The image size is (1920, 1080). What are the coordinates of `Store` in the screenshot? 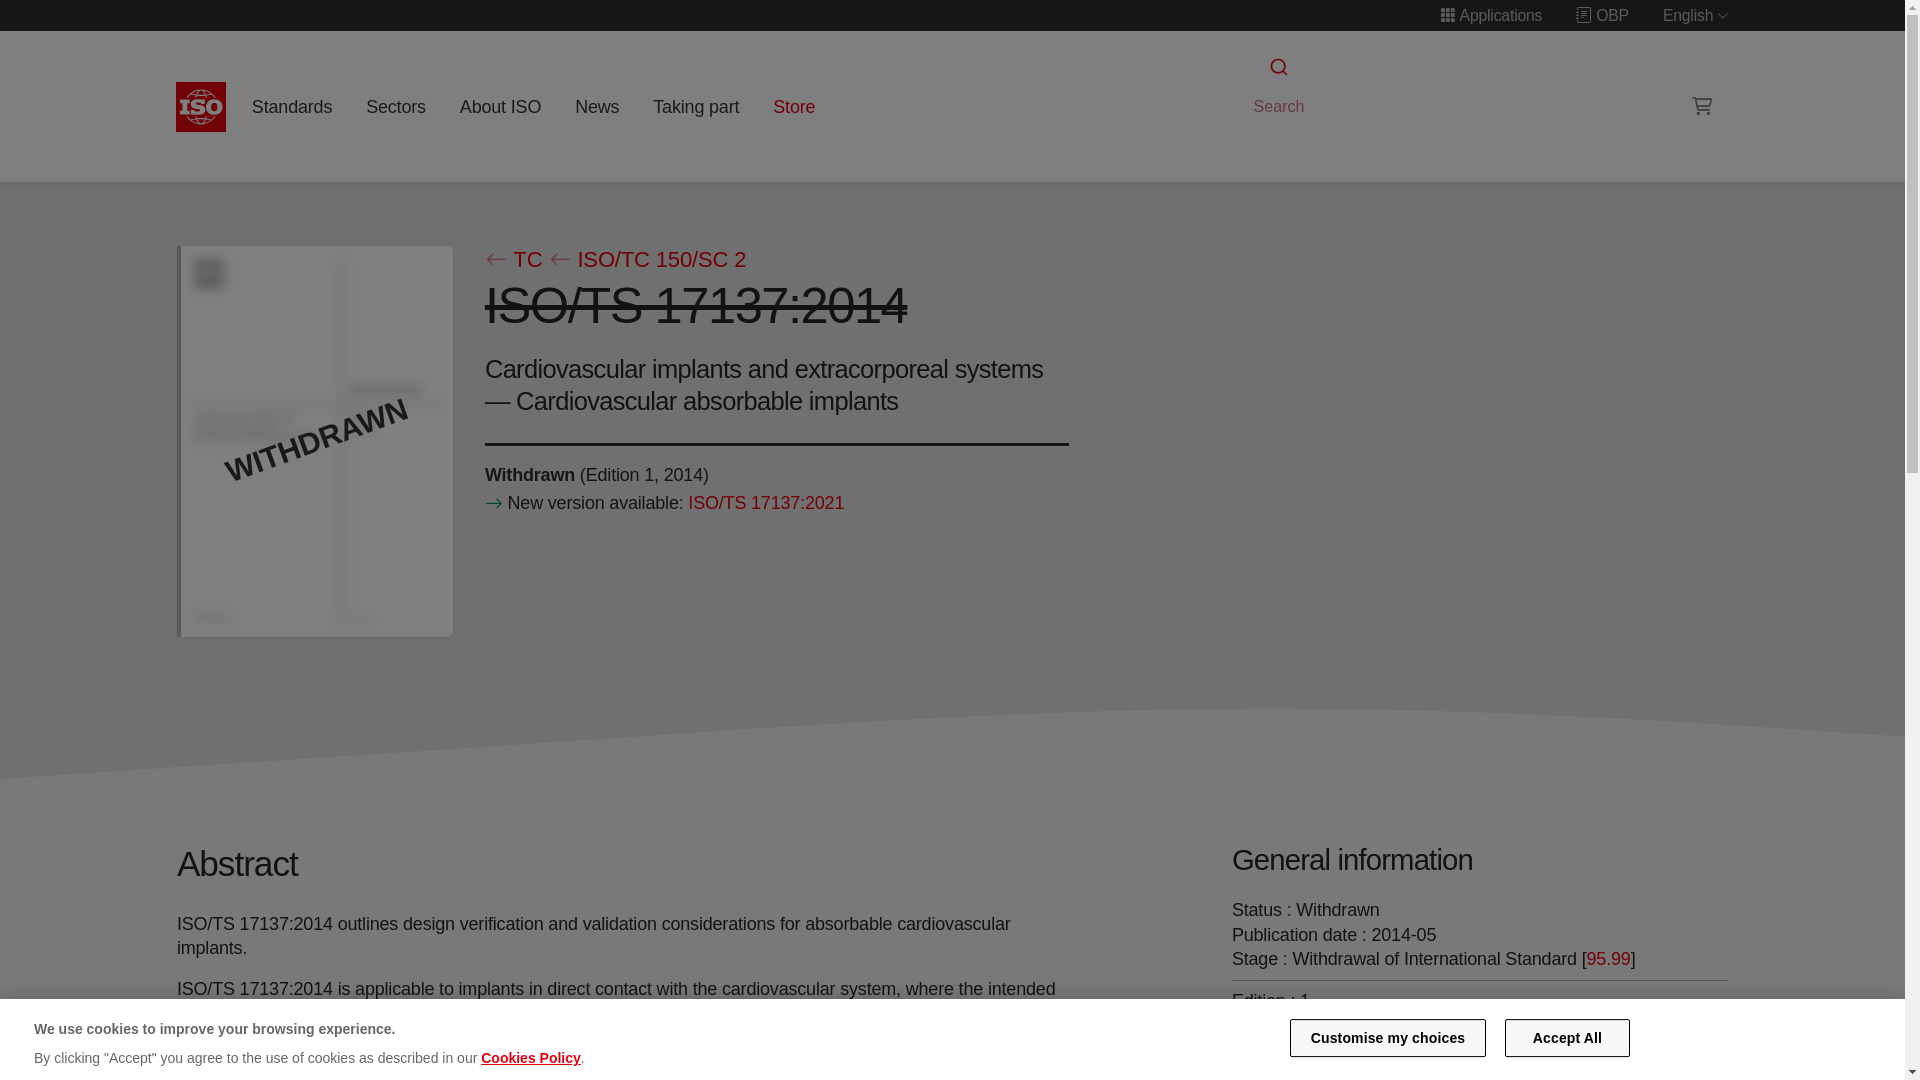 It's located at (794, 106).